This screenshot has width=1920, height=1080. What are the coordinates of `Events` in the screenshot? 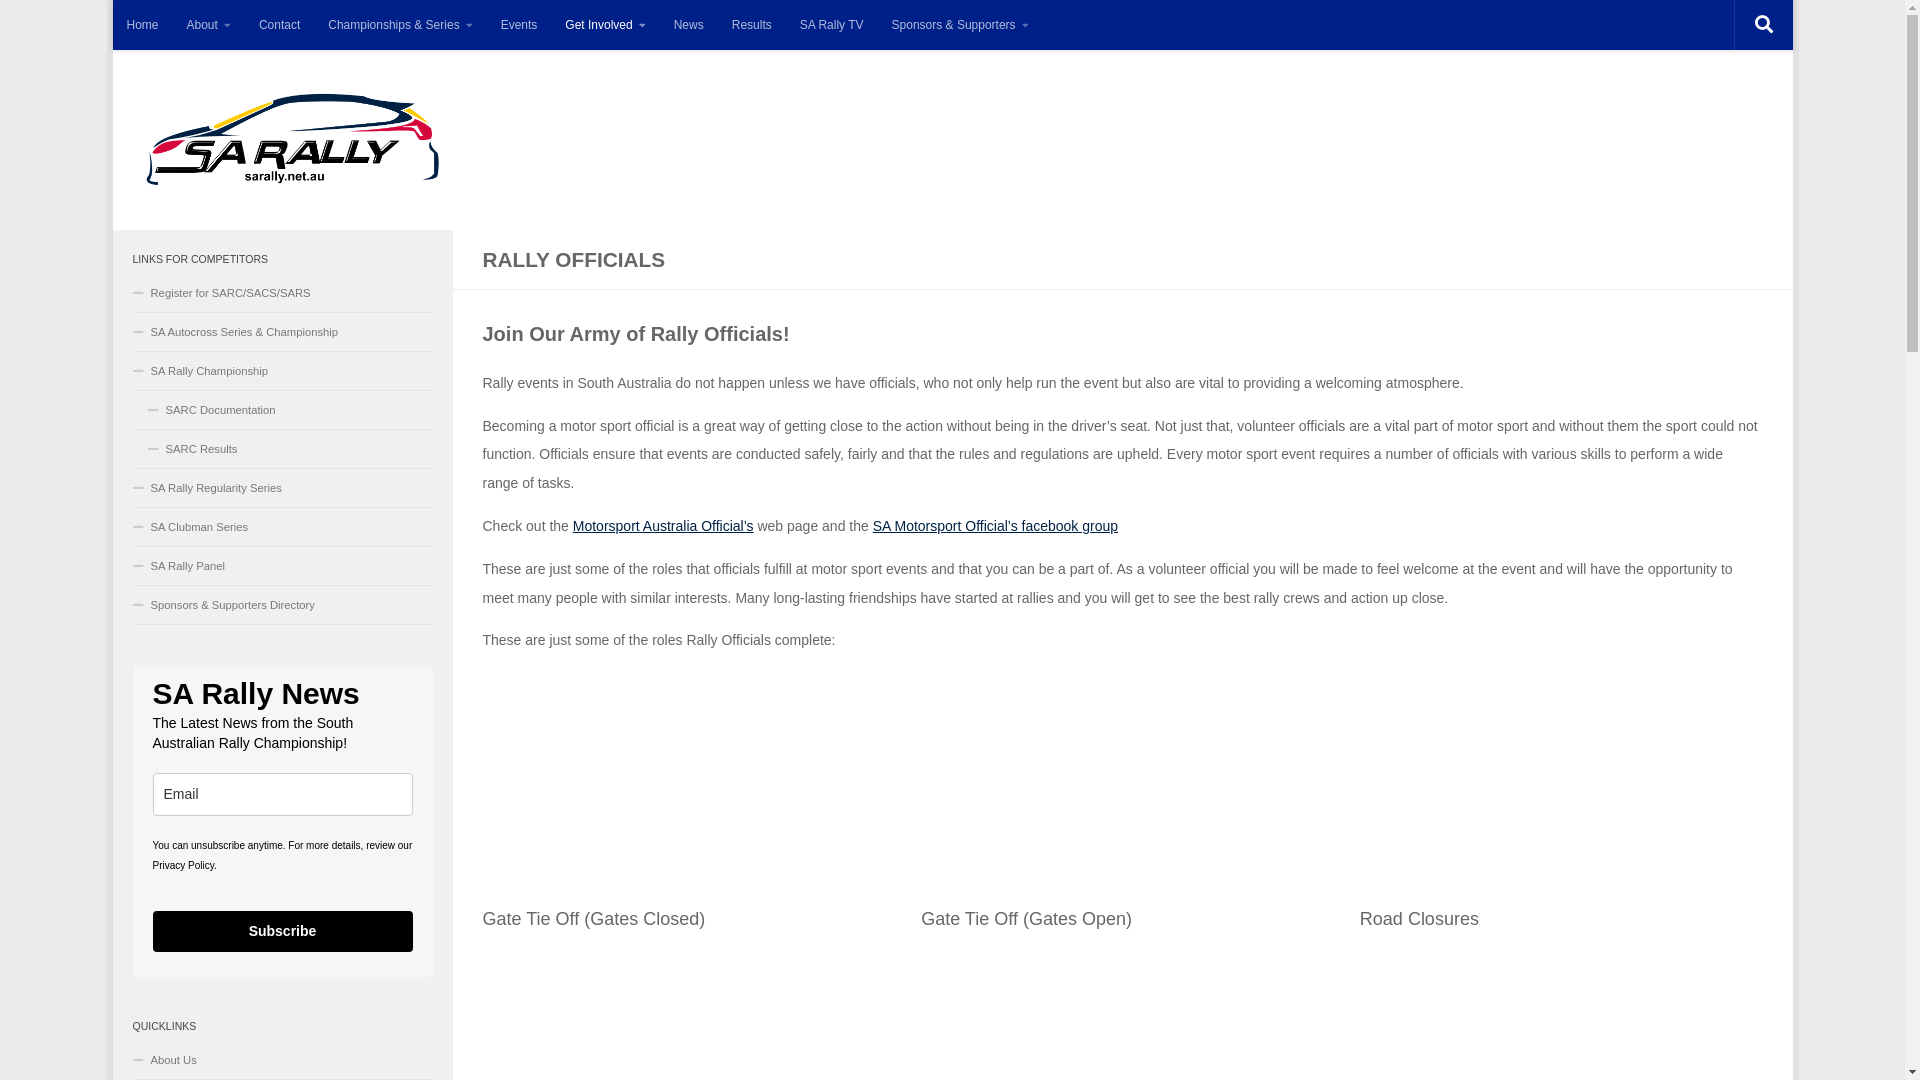 It's located at (520, 25).